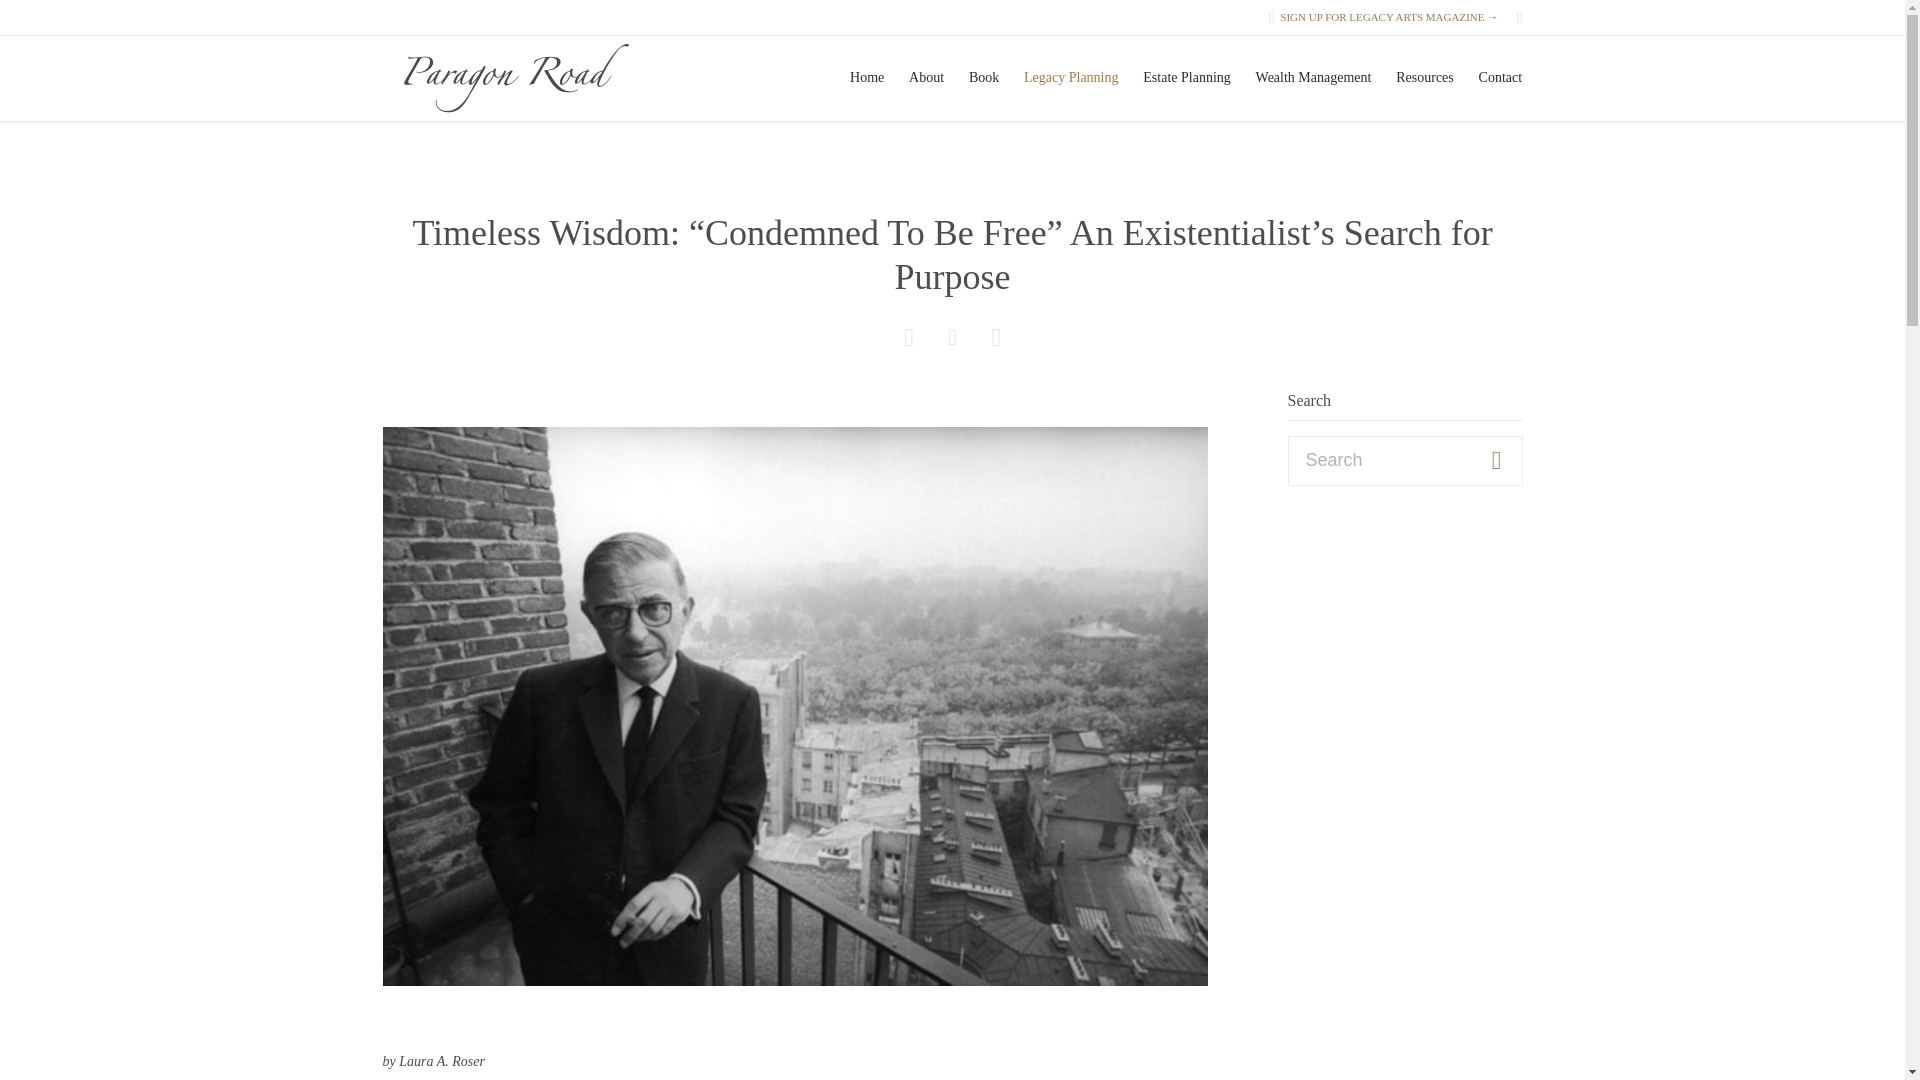  I want to click on Search, so click(1495, 462).